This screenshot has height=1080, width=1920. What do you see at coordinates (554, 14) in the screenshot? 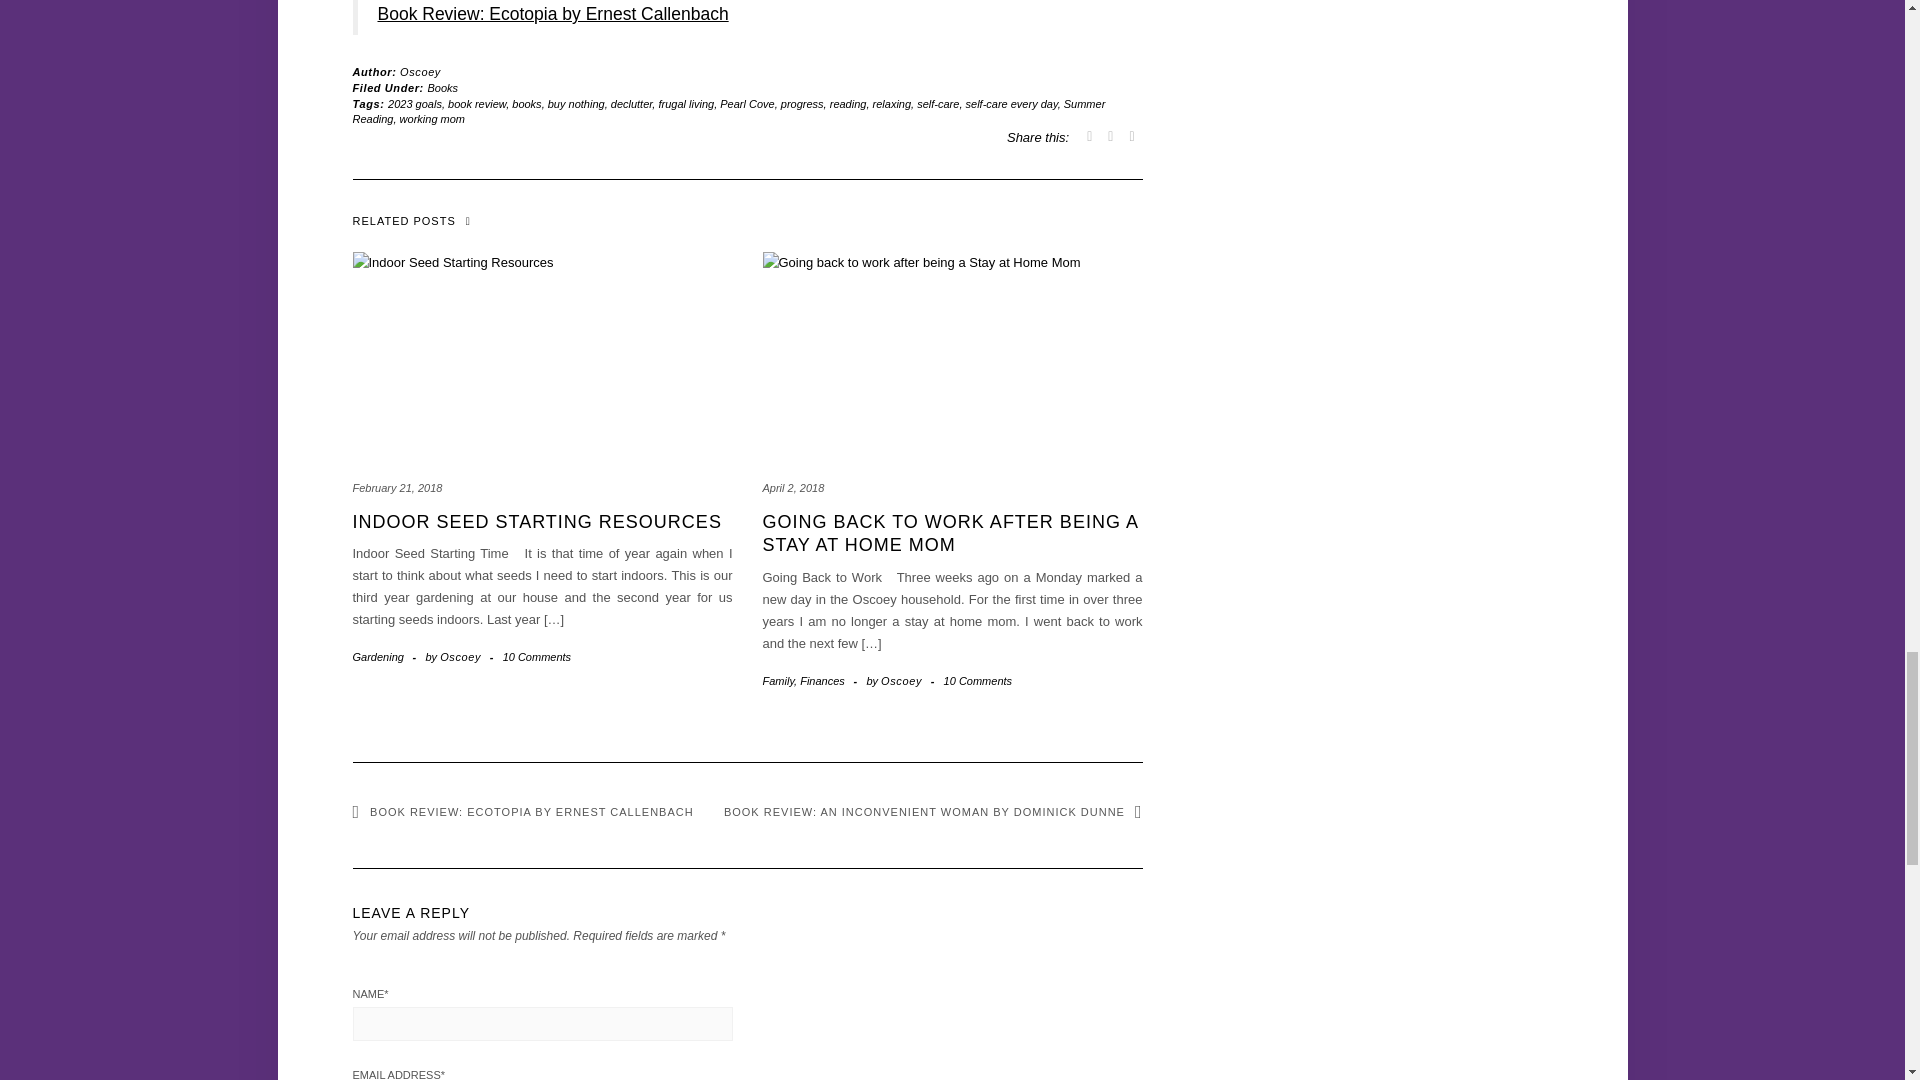
I see `Book Review: Ecotopia by Ernest Callenbach` at bounding box center [554, 14].